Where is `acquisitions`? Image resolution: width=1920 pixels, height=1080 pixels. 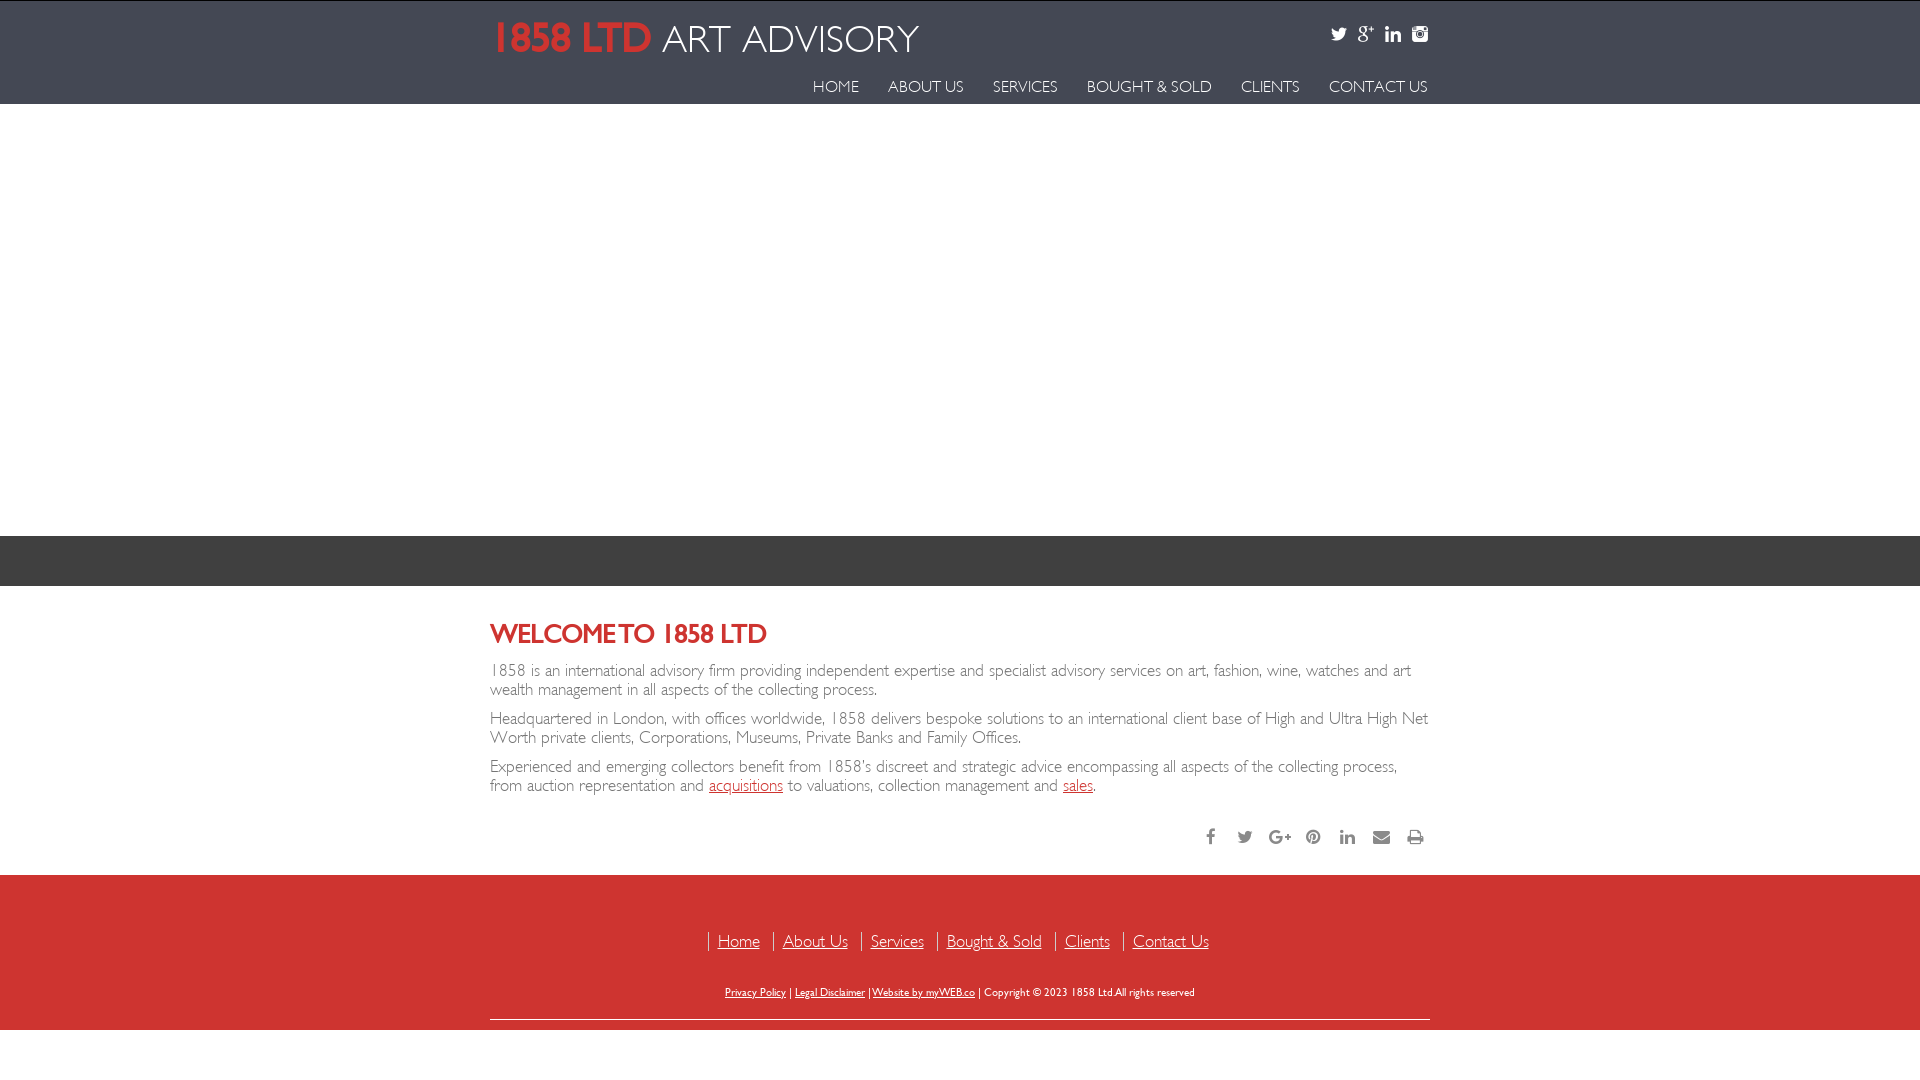
acquisitions is located at coordinates (746, 786).